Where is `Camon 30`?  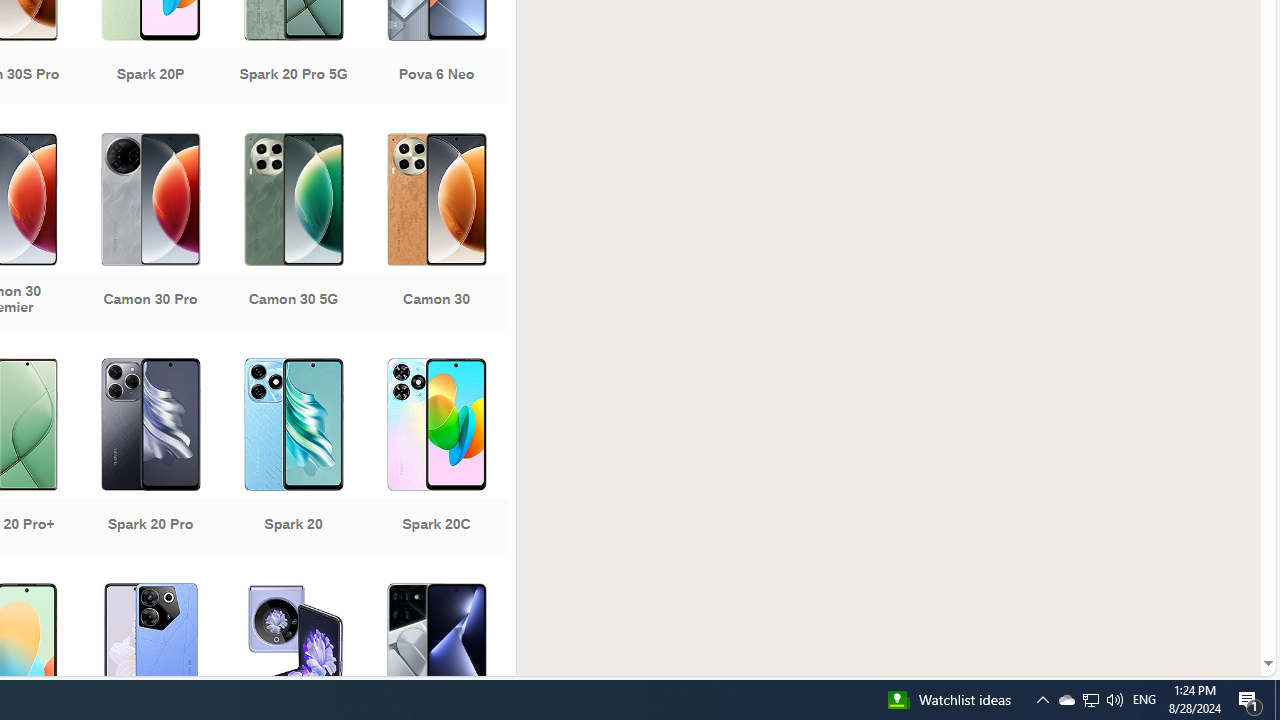 Camon 30 is located at coordinates (436, 233).